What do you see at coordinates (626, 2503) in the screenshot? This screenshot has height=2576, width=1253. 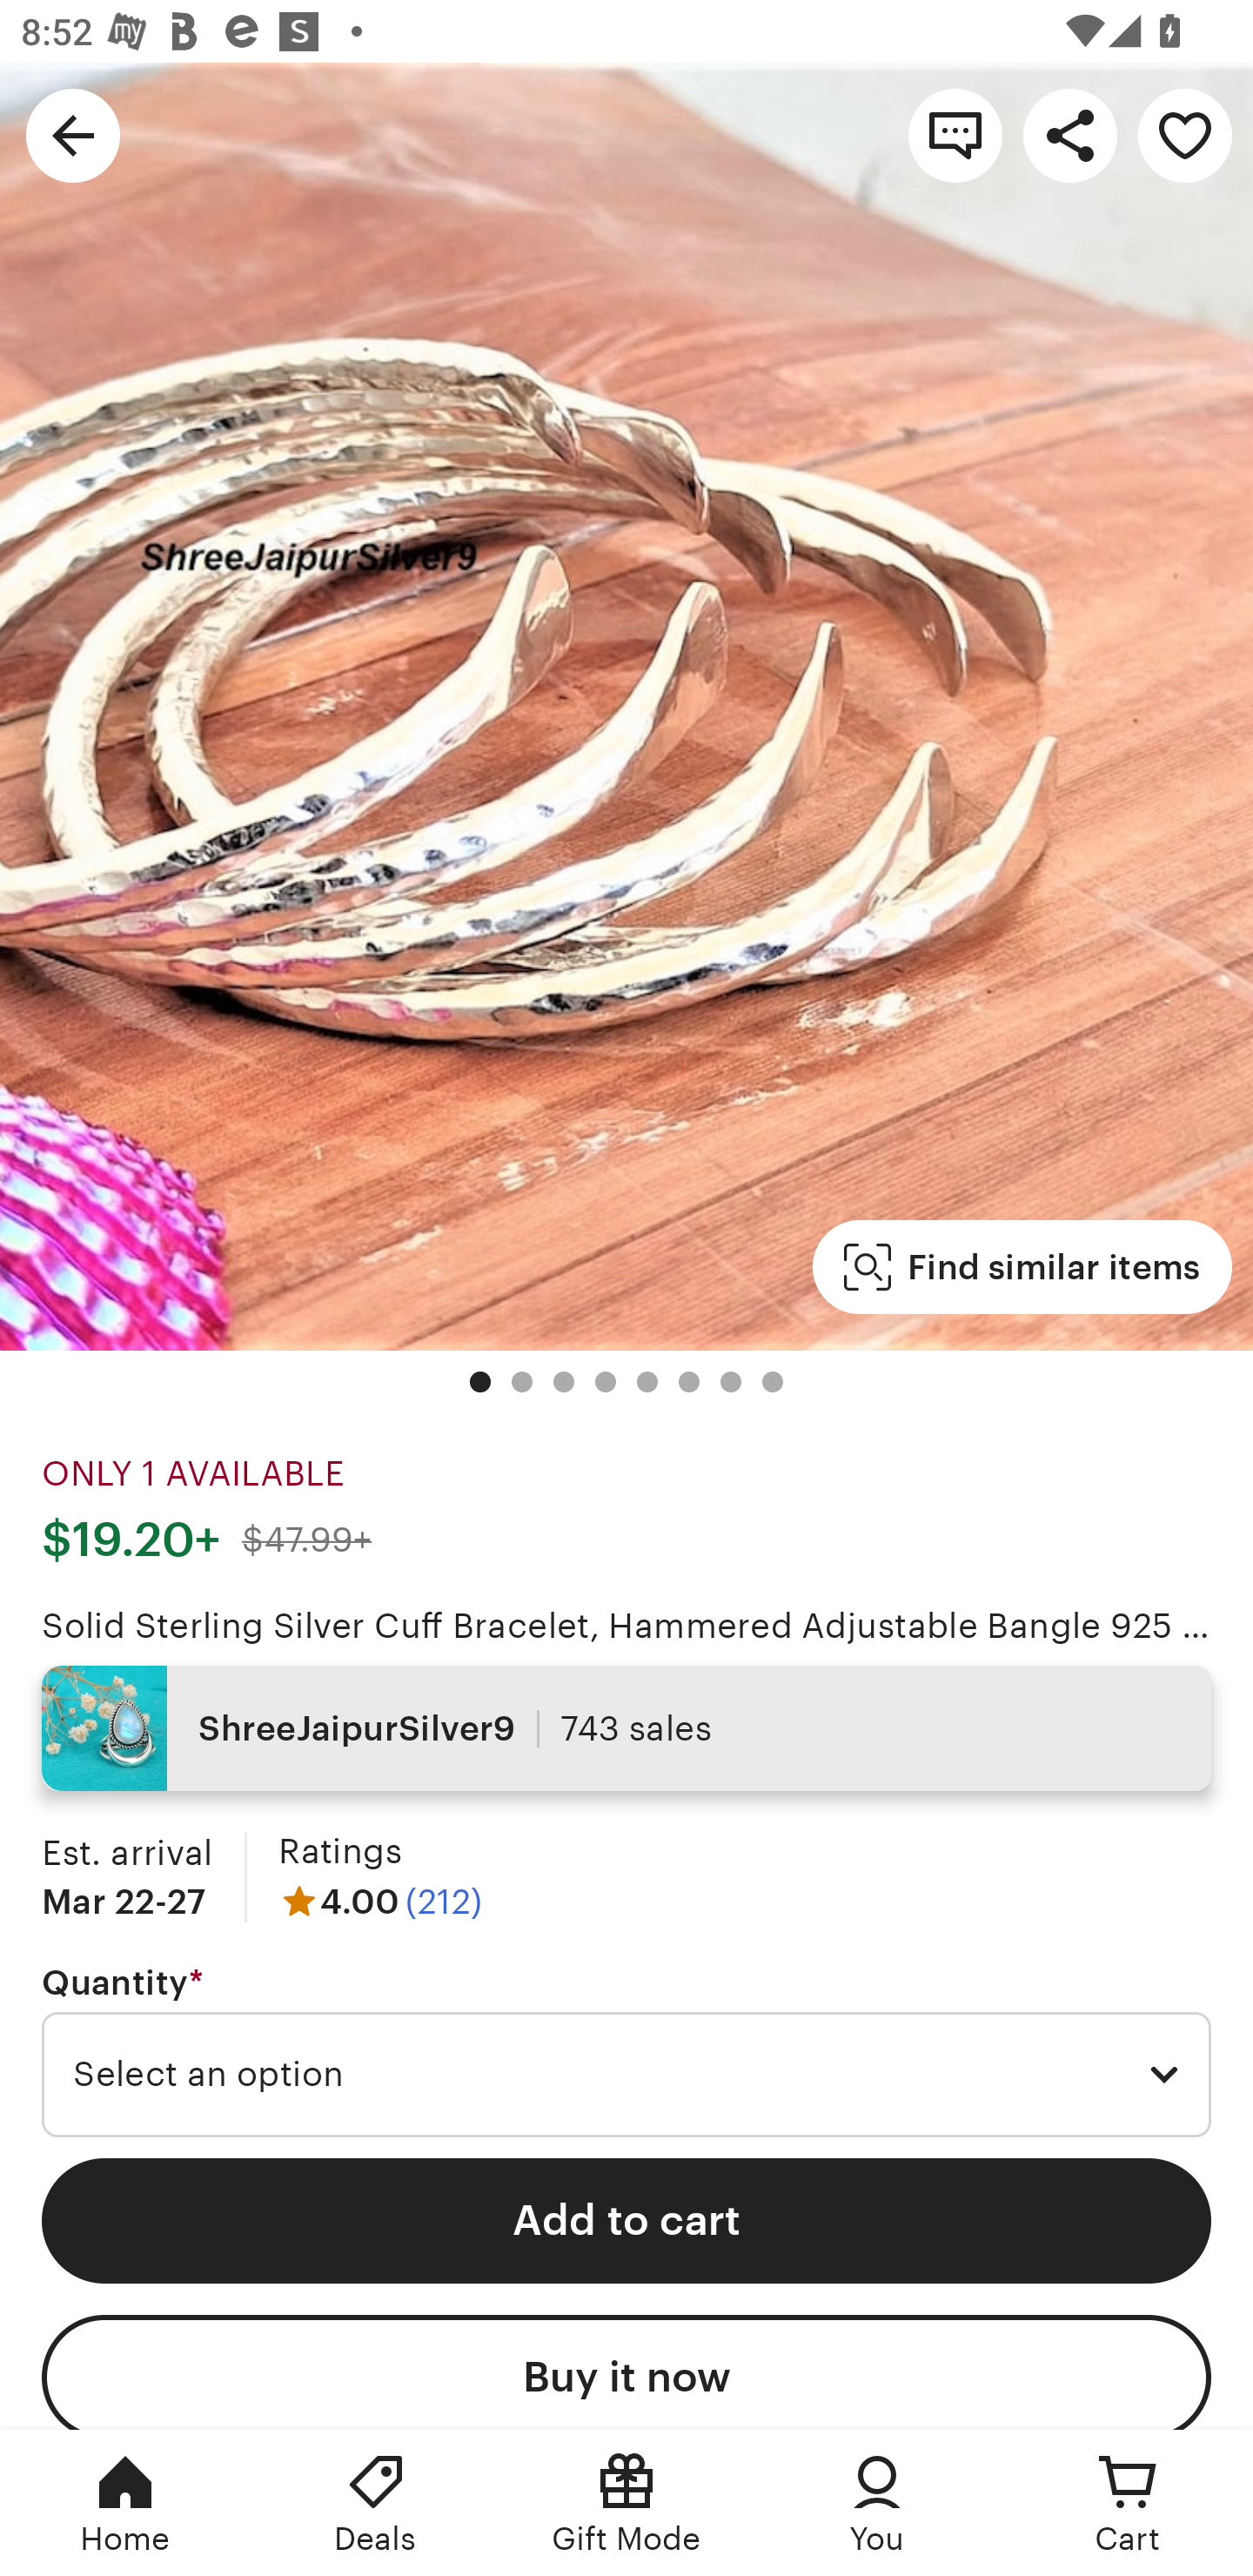 I see `Gift Mode` at bounding box center [626, 2503].